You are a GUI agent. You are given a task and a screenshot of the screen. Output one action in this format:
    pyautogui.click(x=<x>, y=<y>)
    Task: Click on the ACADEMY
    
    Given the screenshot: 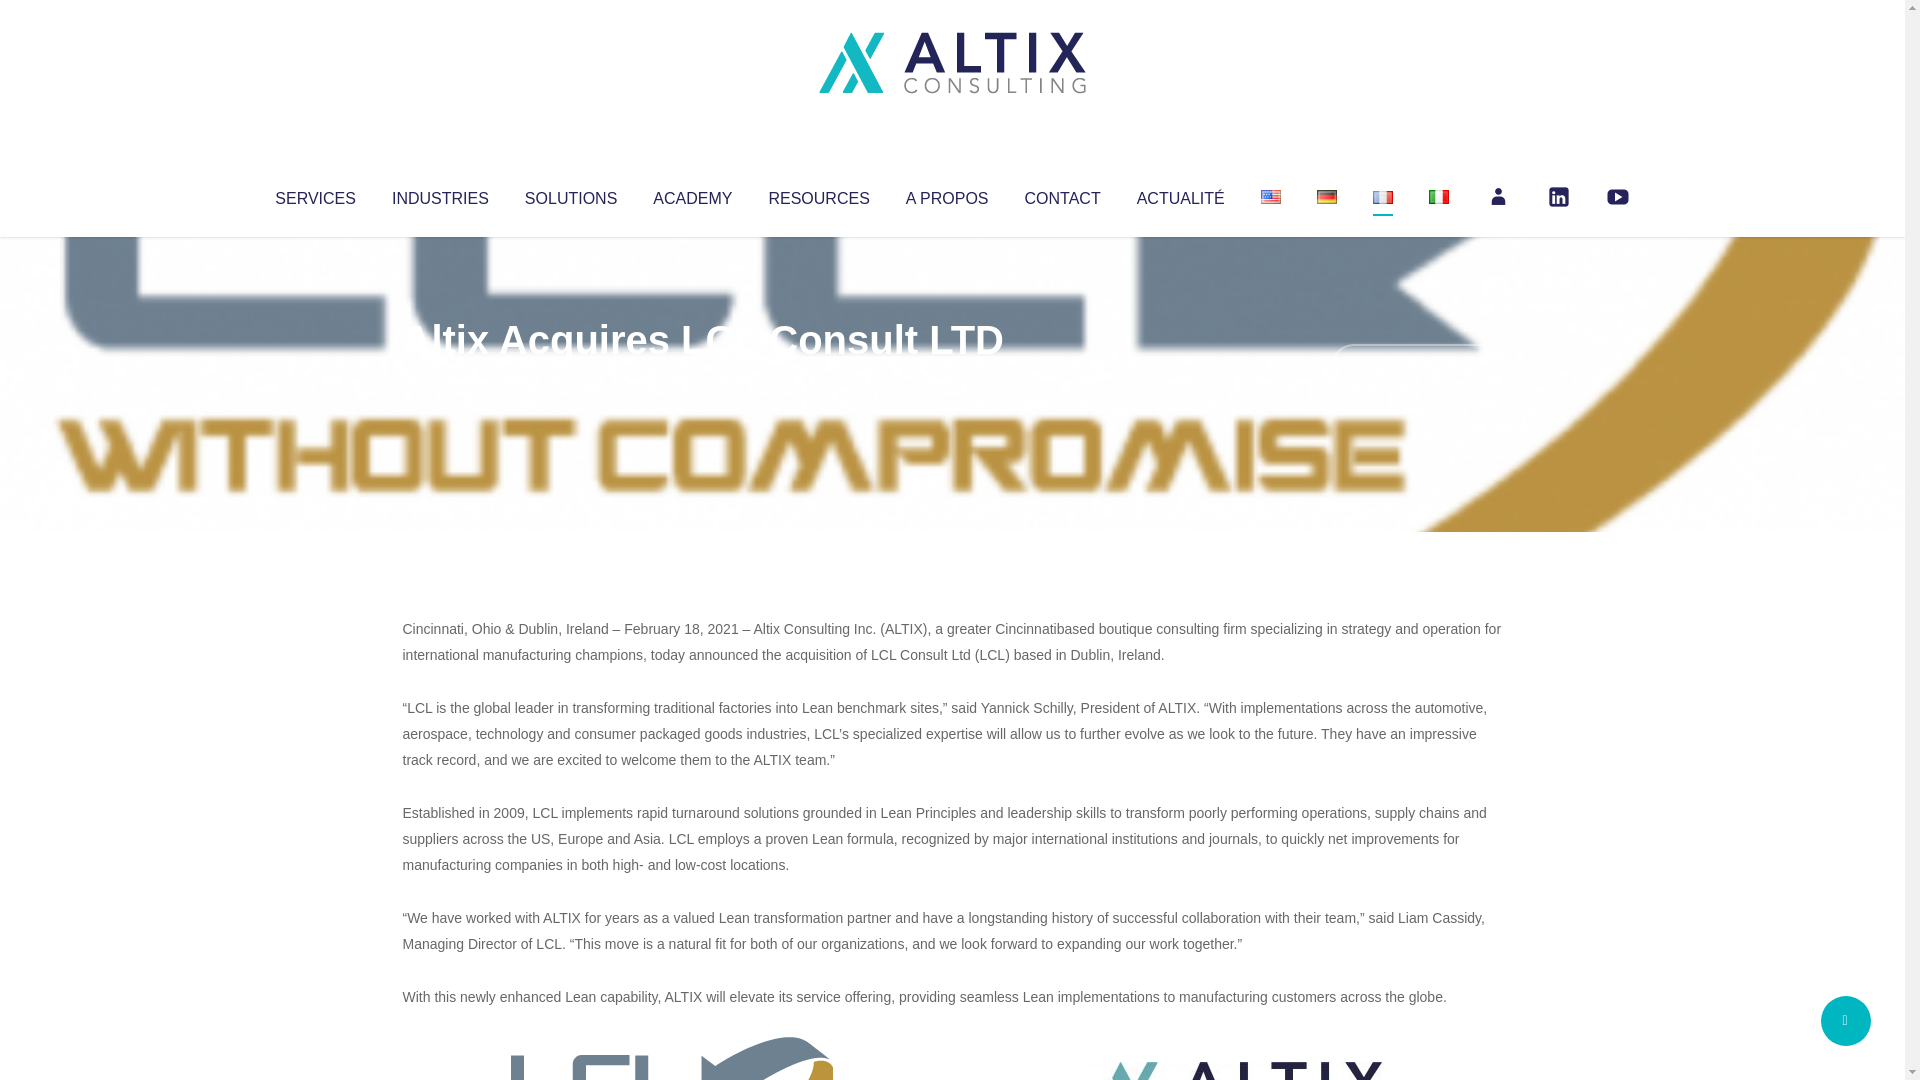 What is the action you would take?
    pyautogui.click(x=692, y=194)
    